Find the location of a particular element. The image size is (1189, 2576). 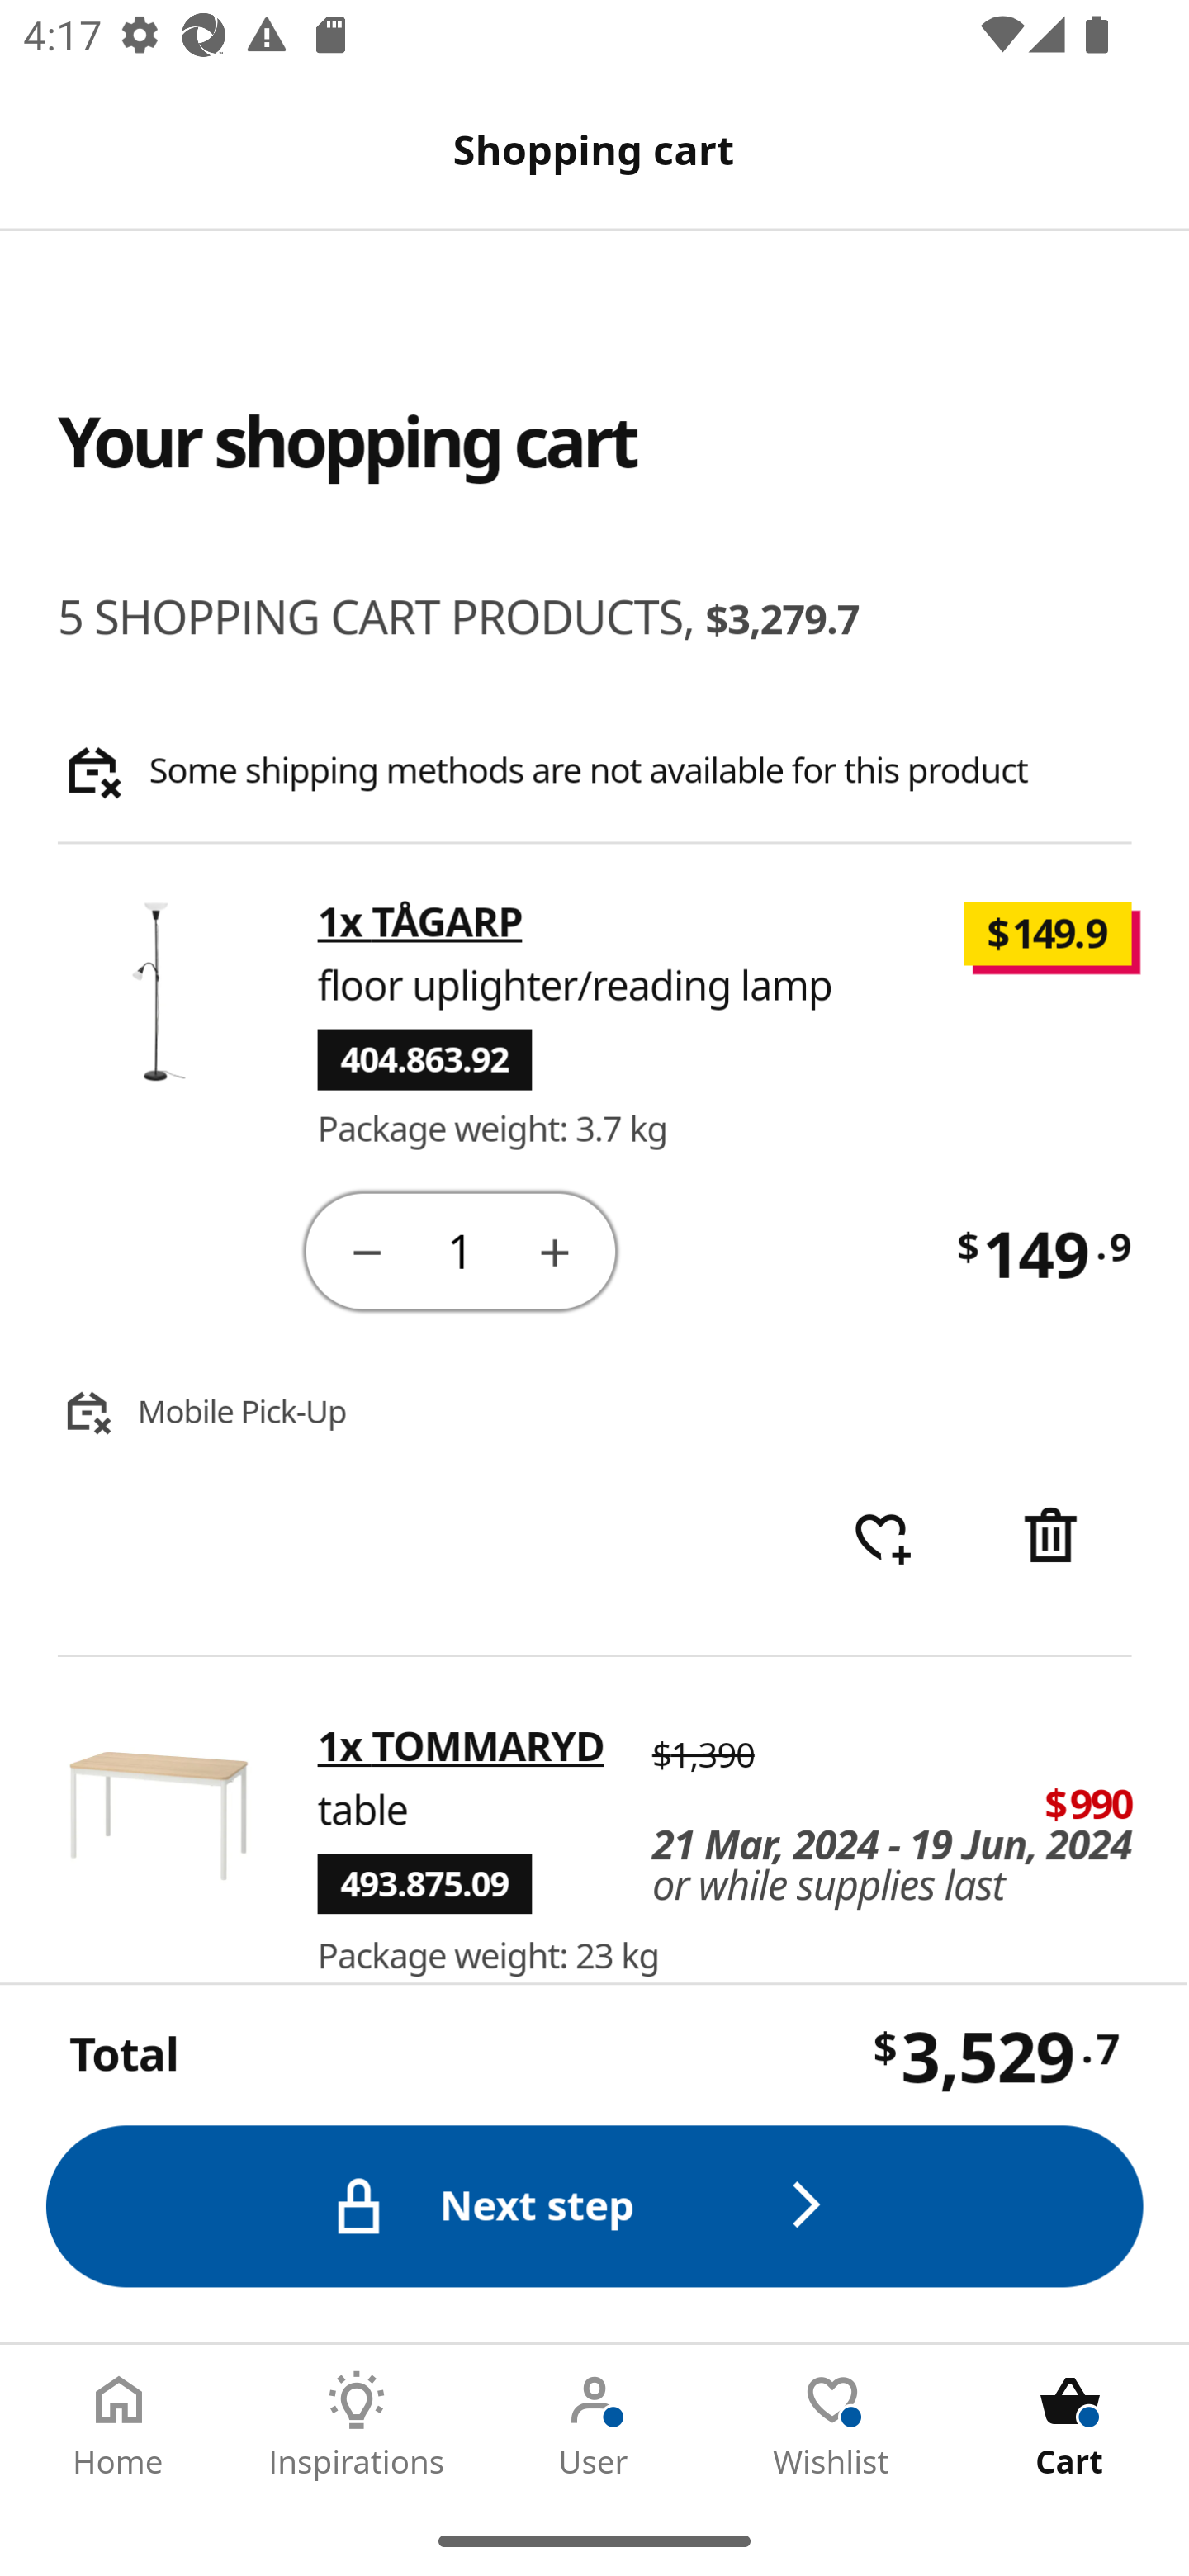

User
Tab 3 of 5 is located at coordinates (594, 2425).